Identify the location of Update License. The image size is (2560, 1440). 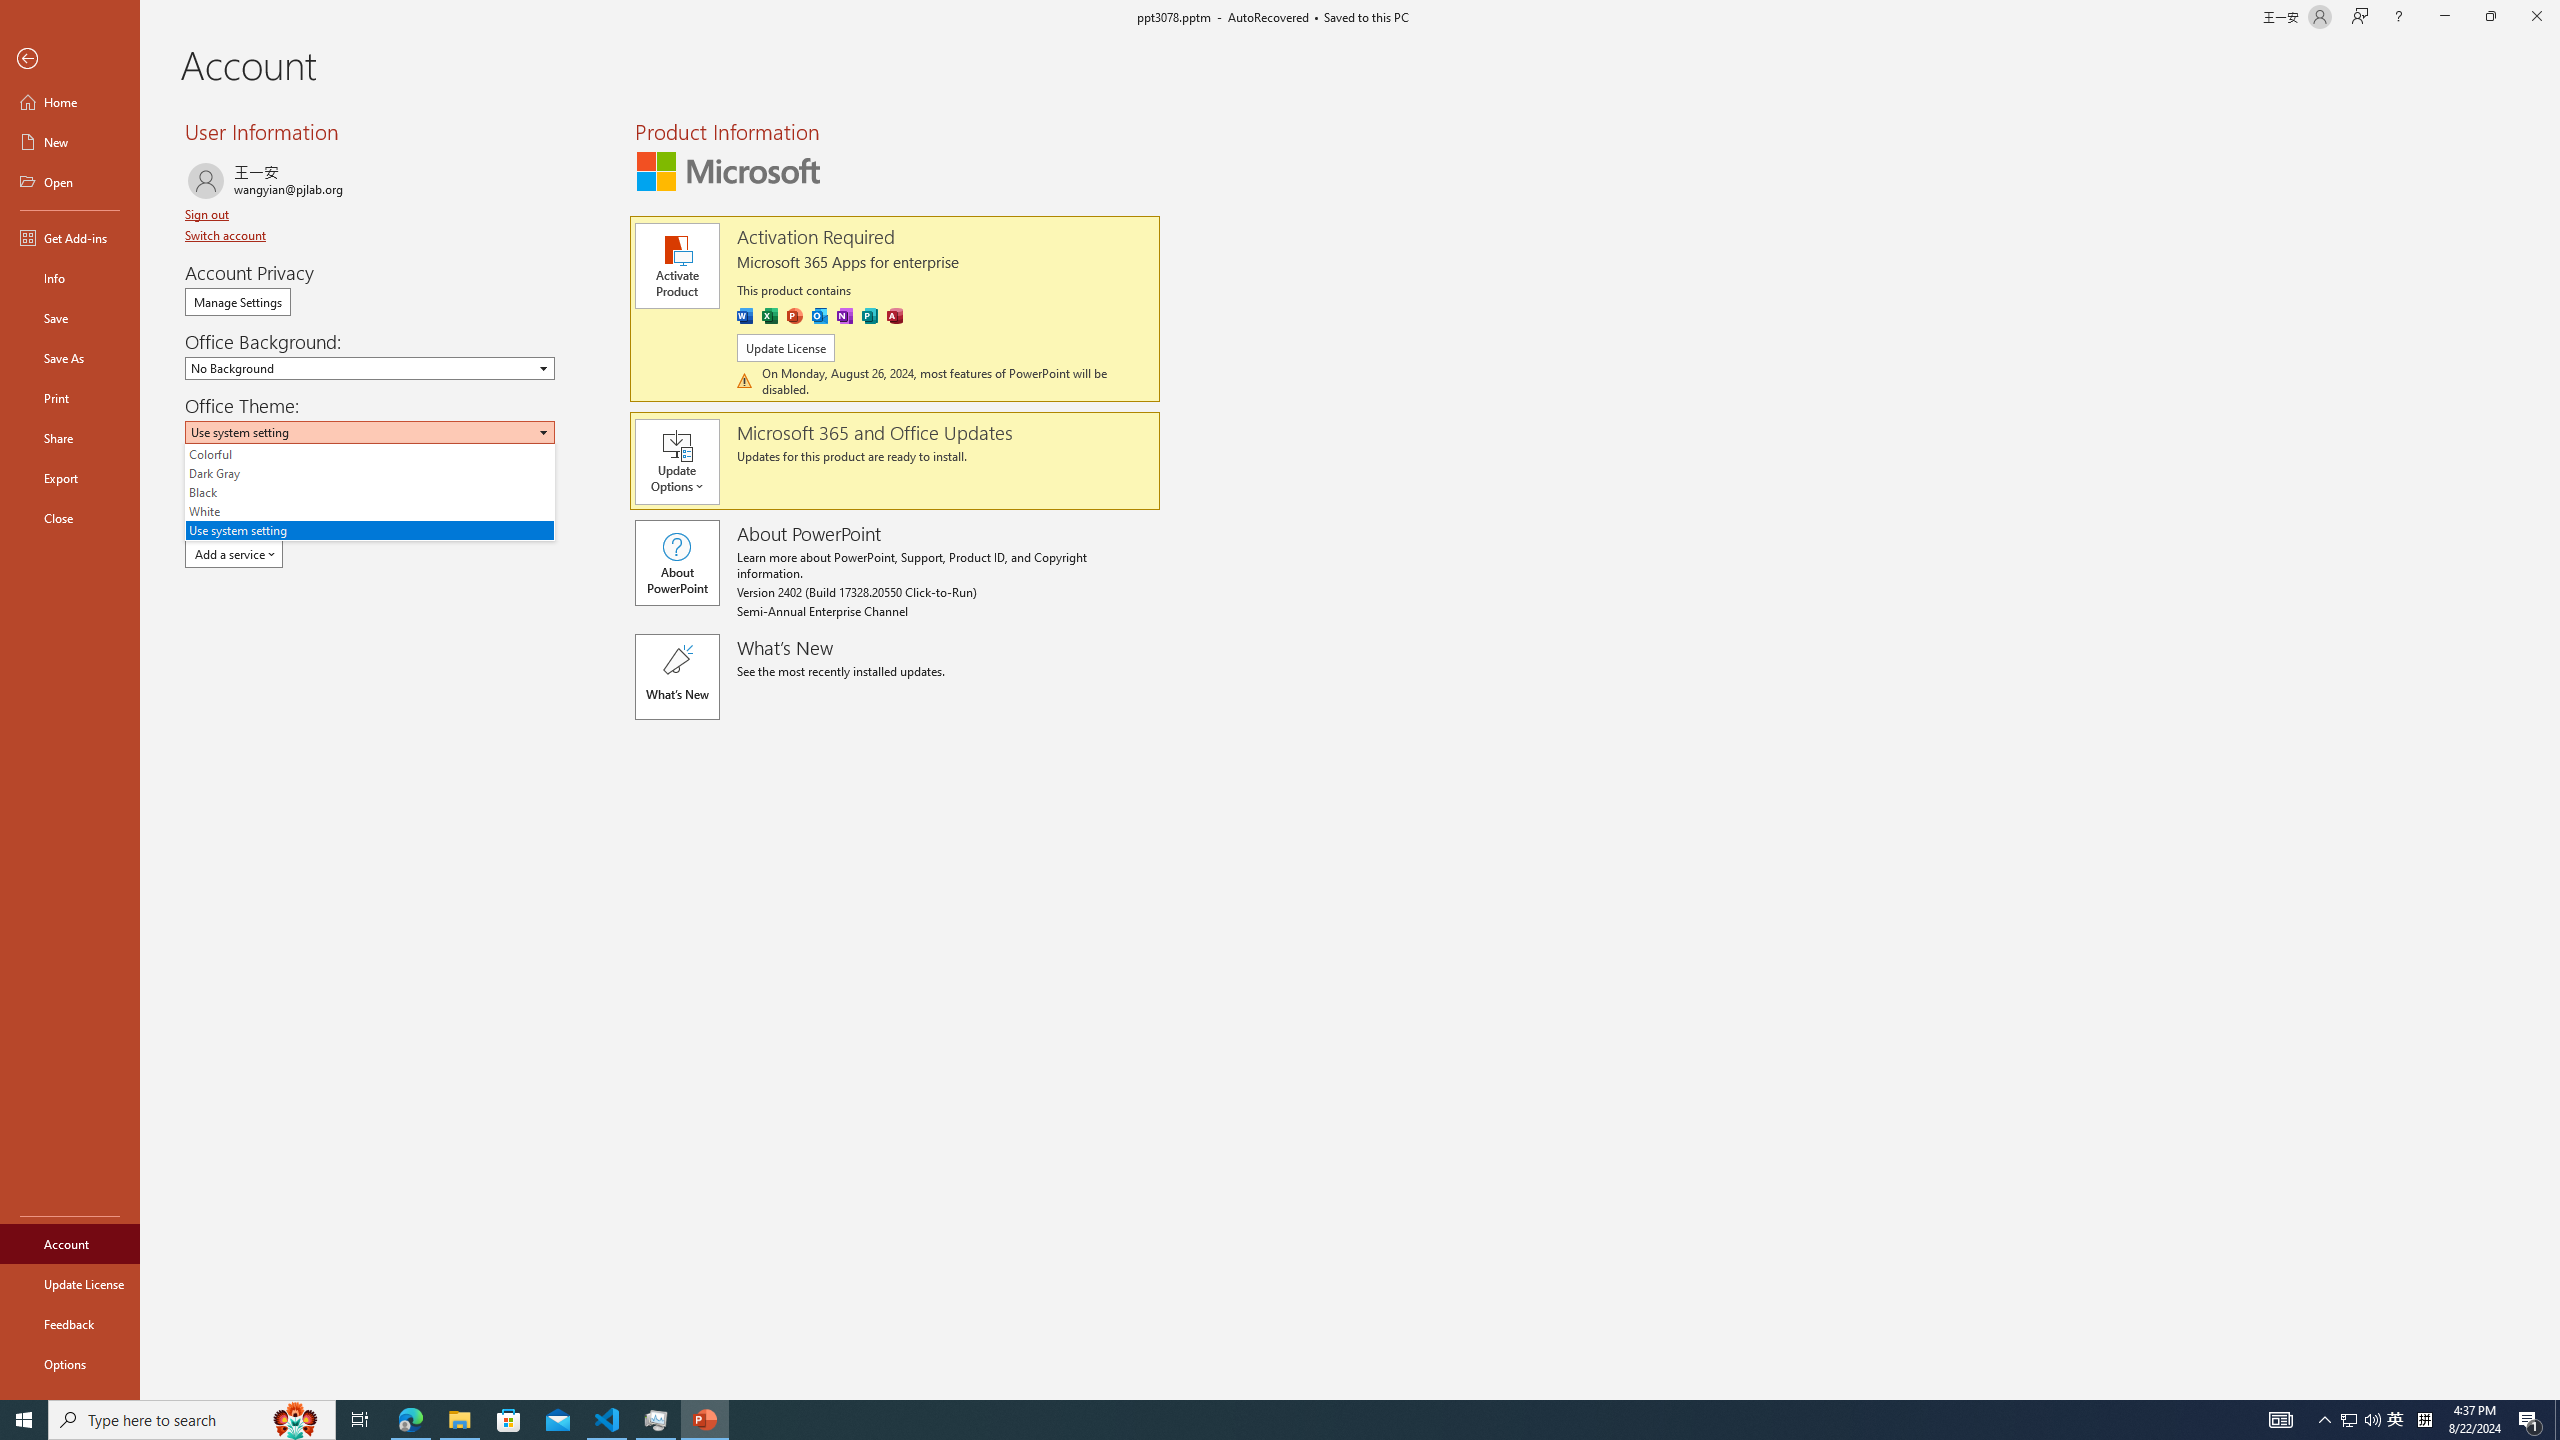
(818, 316).